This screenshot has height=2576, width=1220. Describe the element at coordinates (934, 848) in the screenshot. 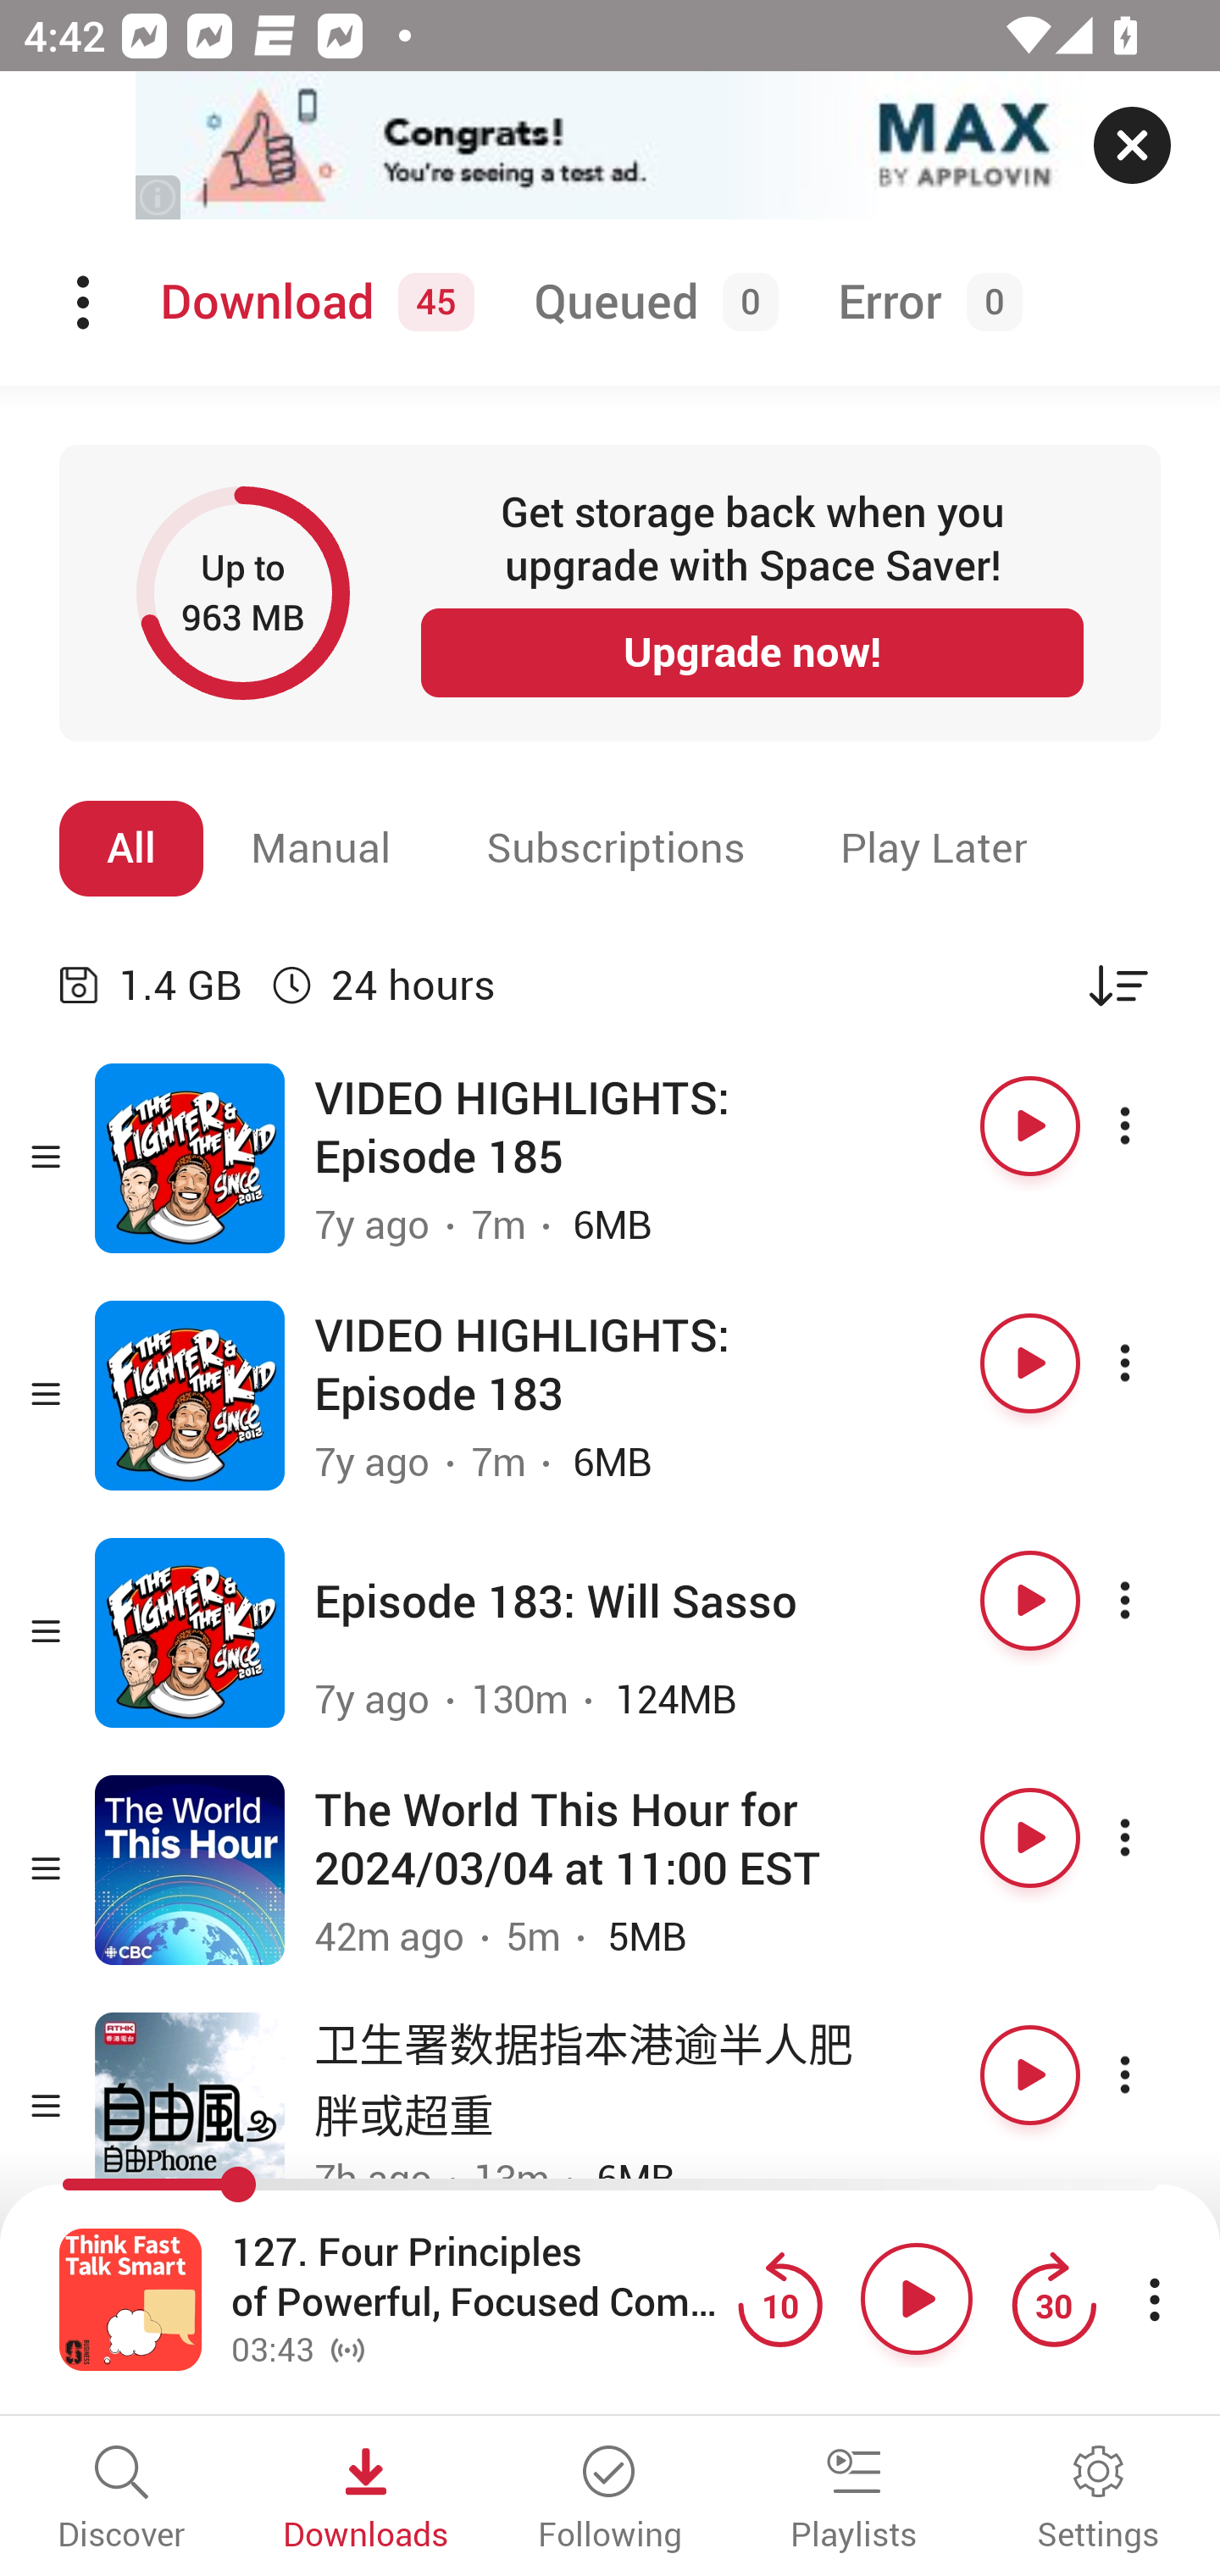

I see `Play Later` at that location.